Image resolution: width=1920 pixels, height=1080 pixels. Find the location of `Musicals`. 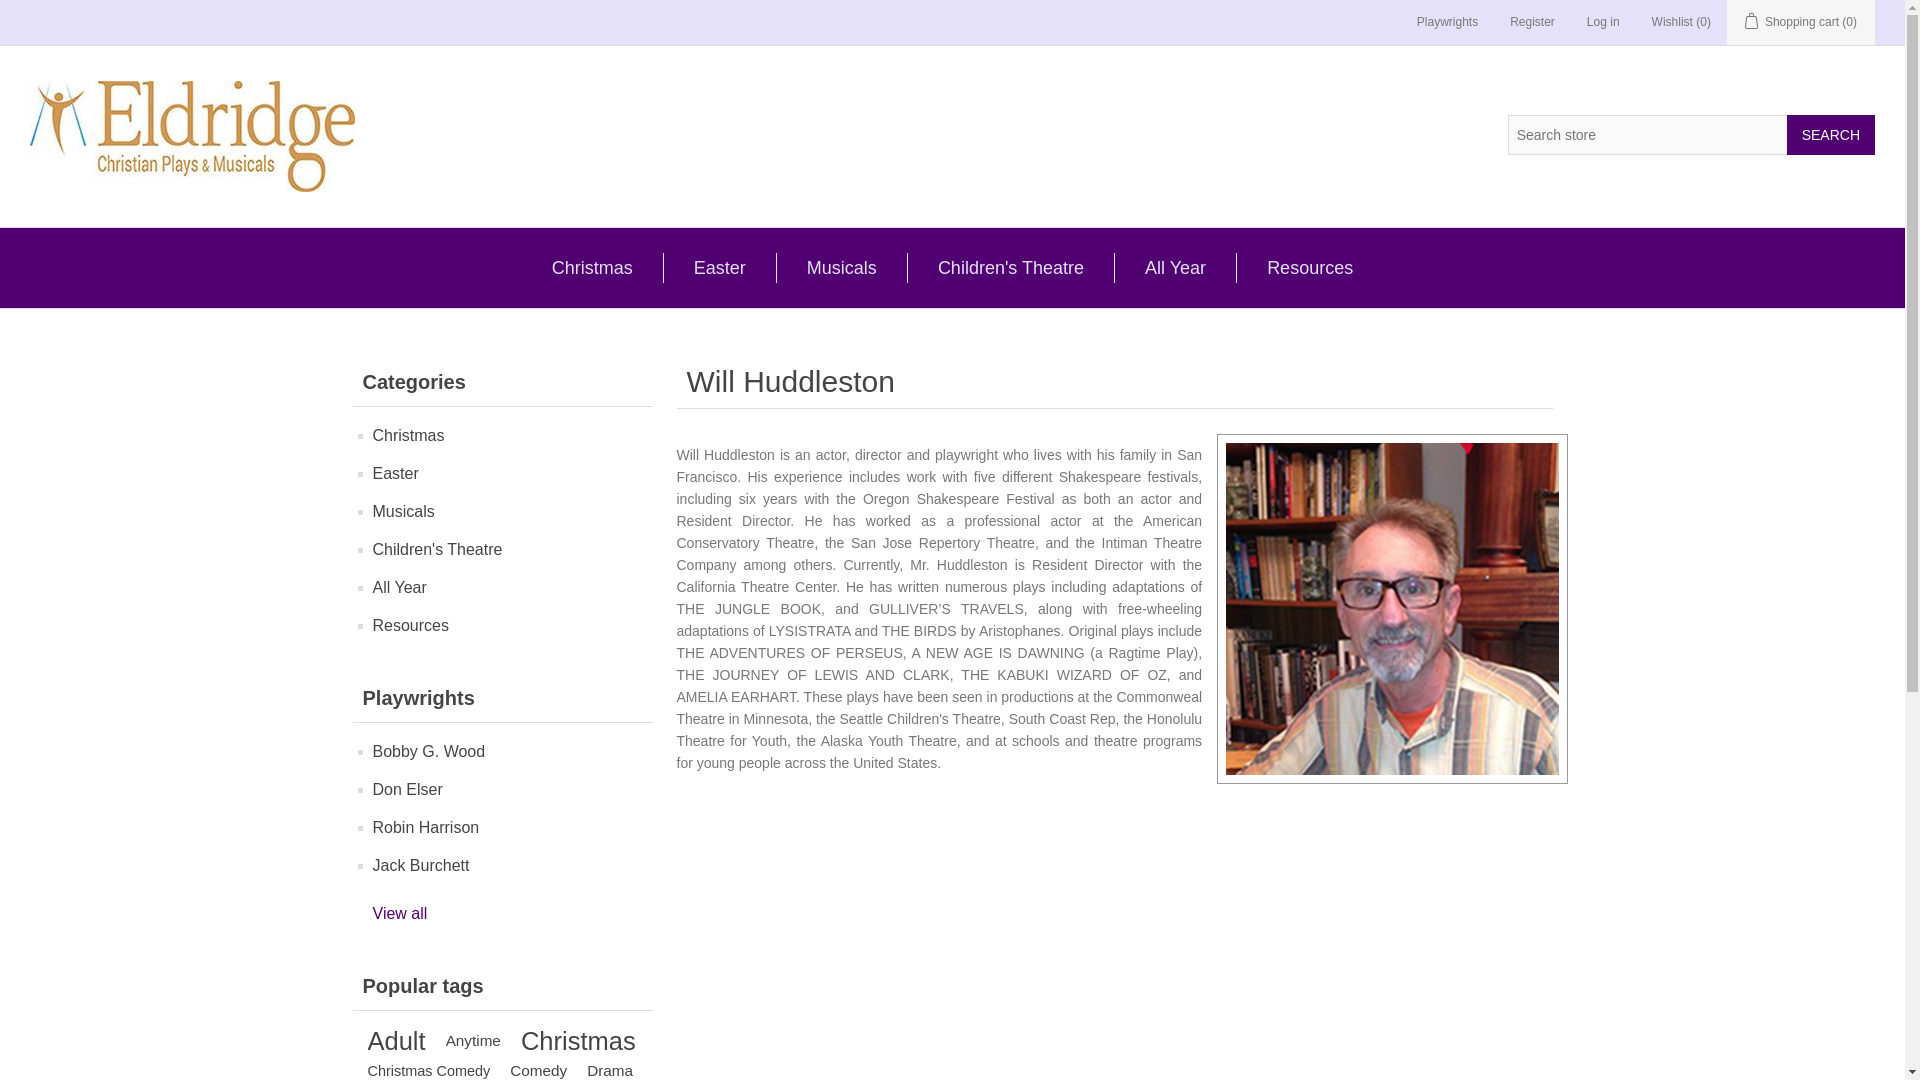

Musicals is located at coordinates (842, 267).